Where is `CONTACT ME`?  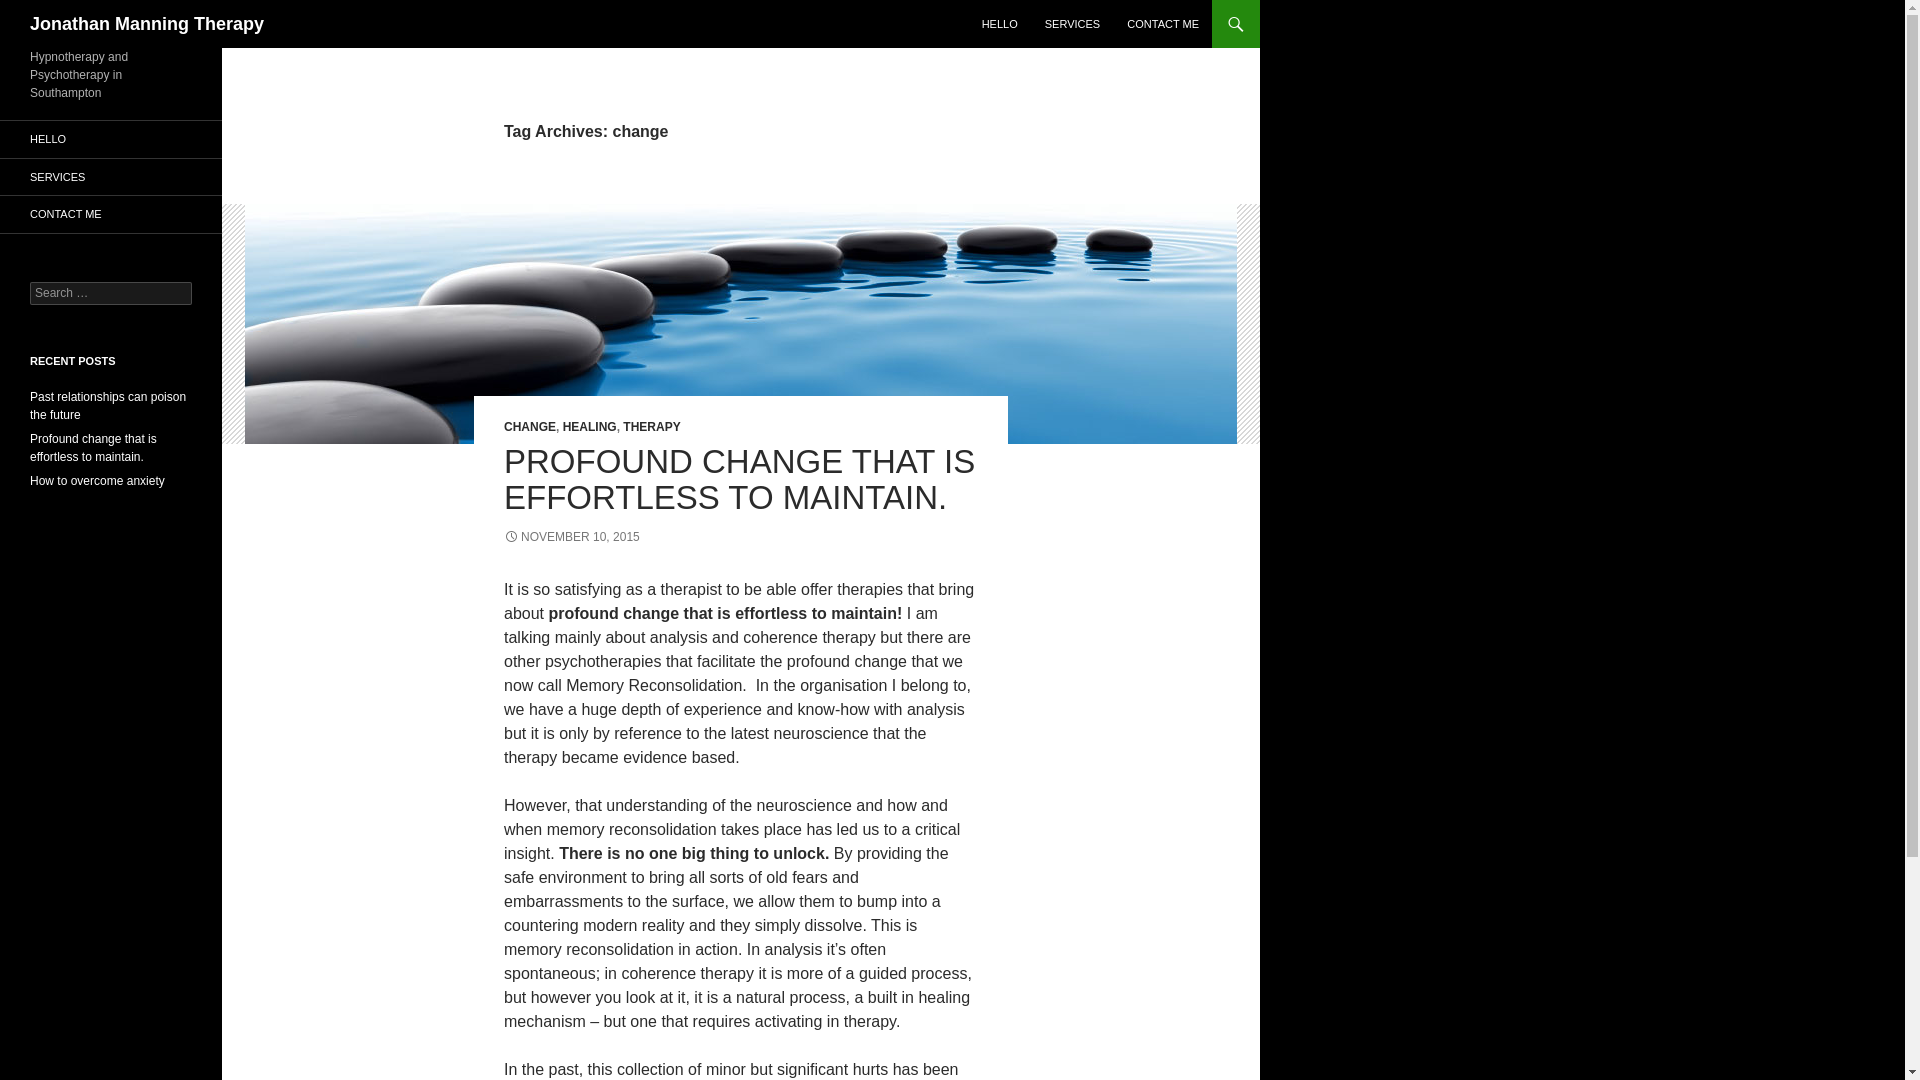
CONTACT ME is located at coordinates (111, 214).